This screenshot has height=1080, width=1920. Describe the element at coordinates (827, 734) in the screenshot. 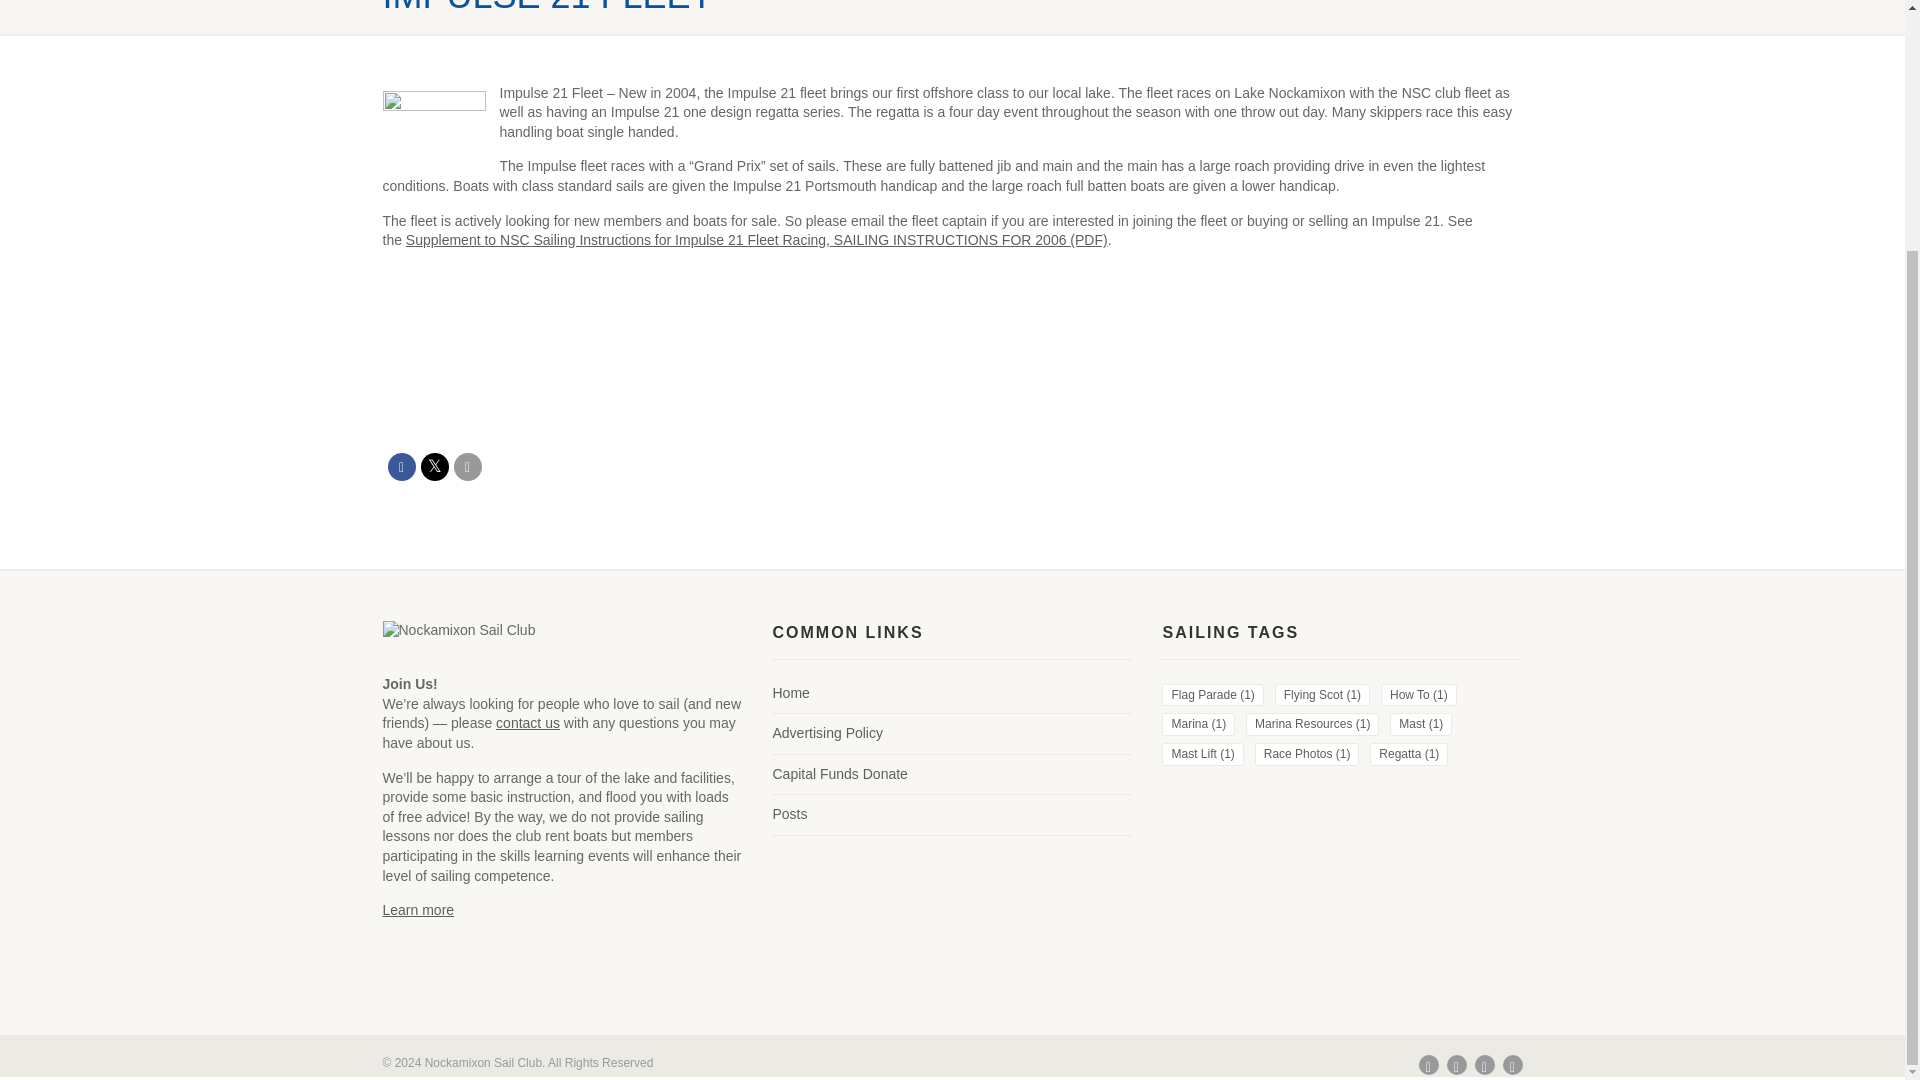

I see `Advertising Policy` at that location.